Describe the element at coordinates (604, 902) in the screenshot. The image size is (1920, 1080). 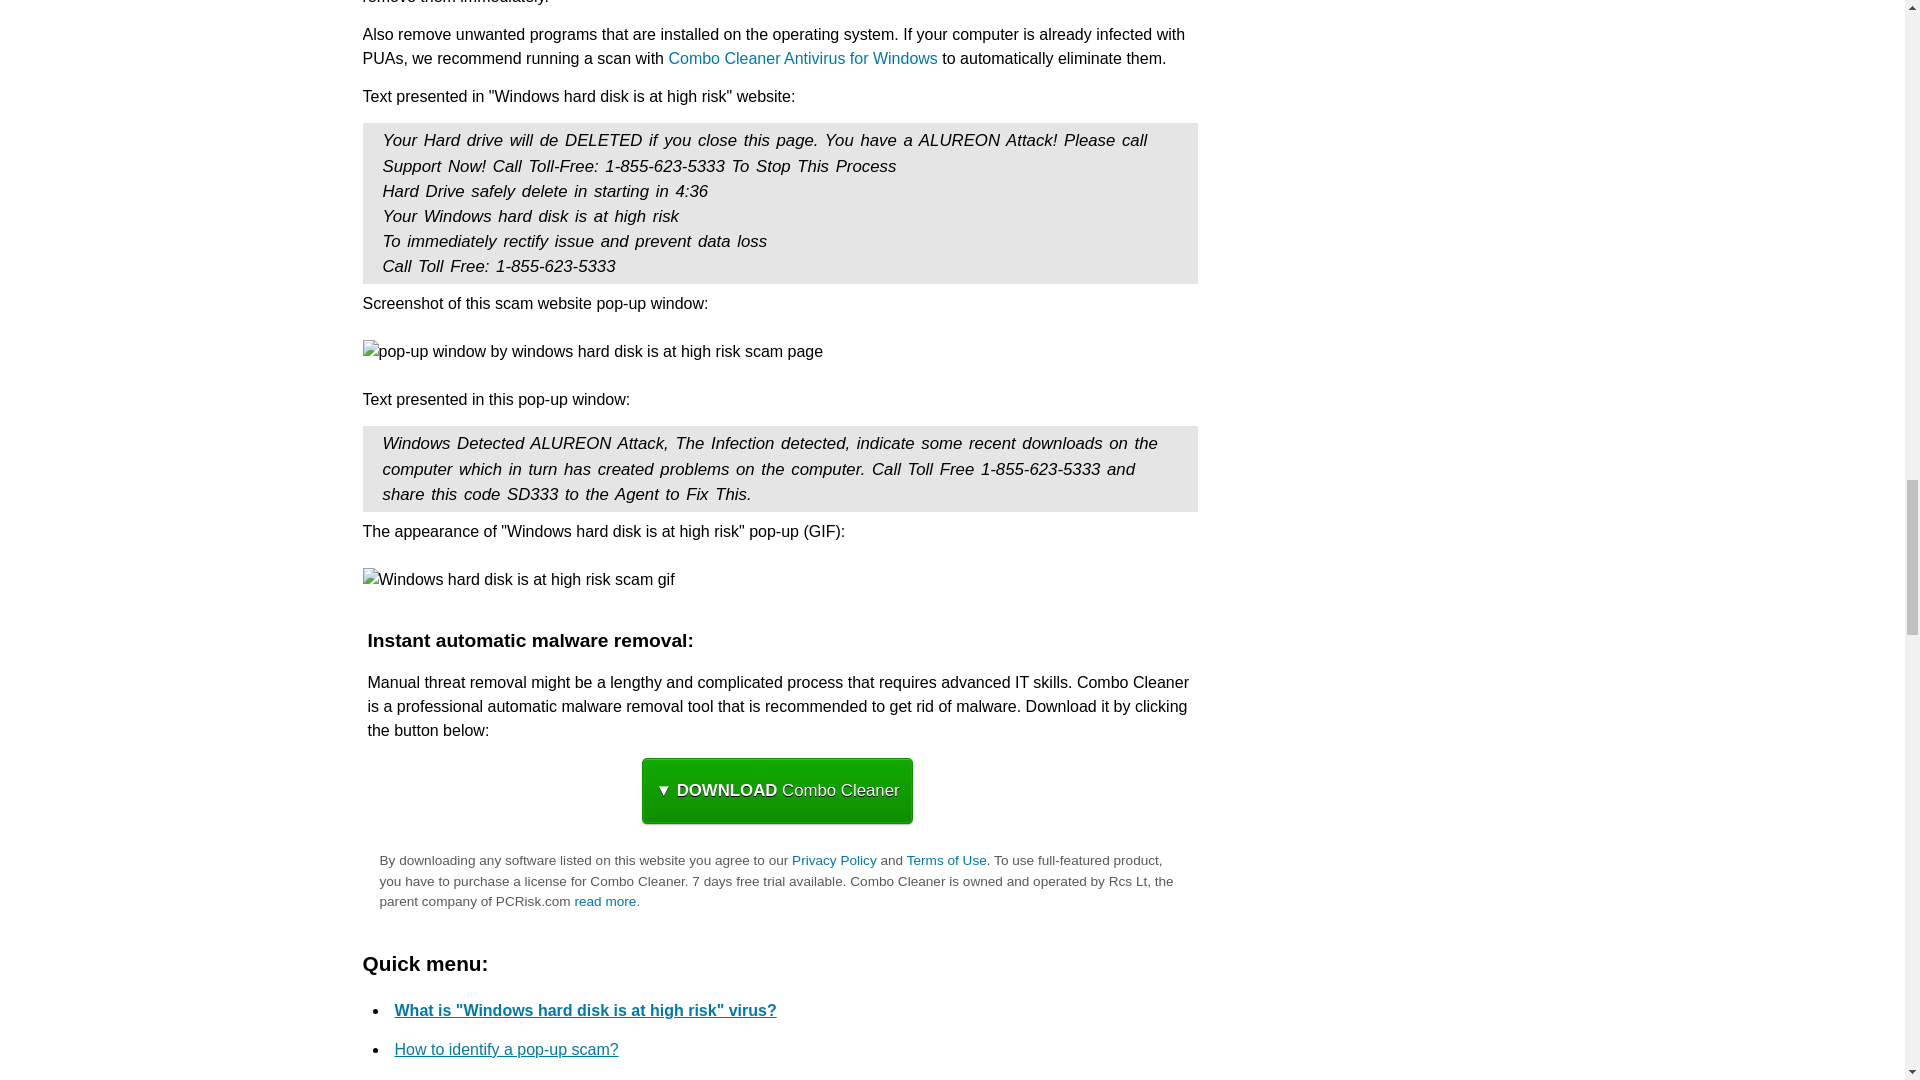
I see `read more` at that location.